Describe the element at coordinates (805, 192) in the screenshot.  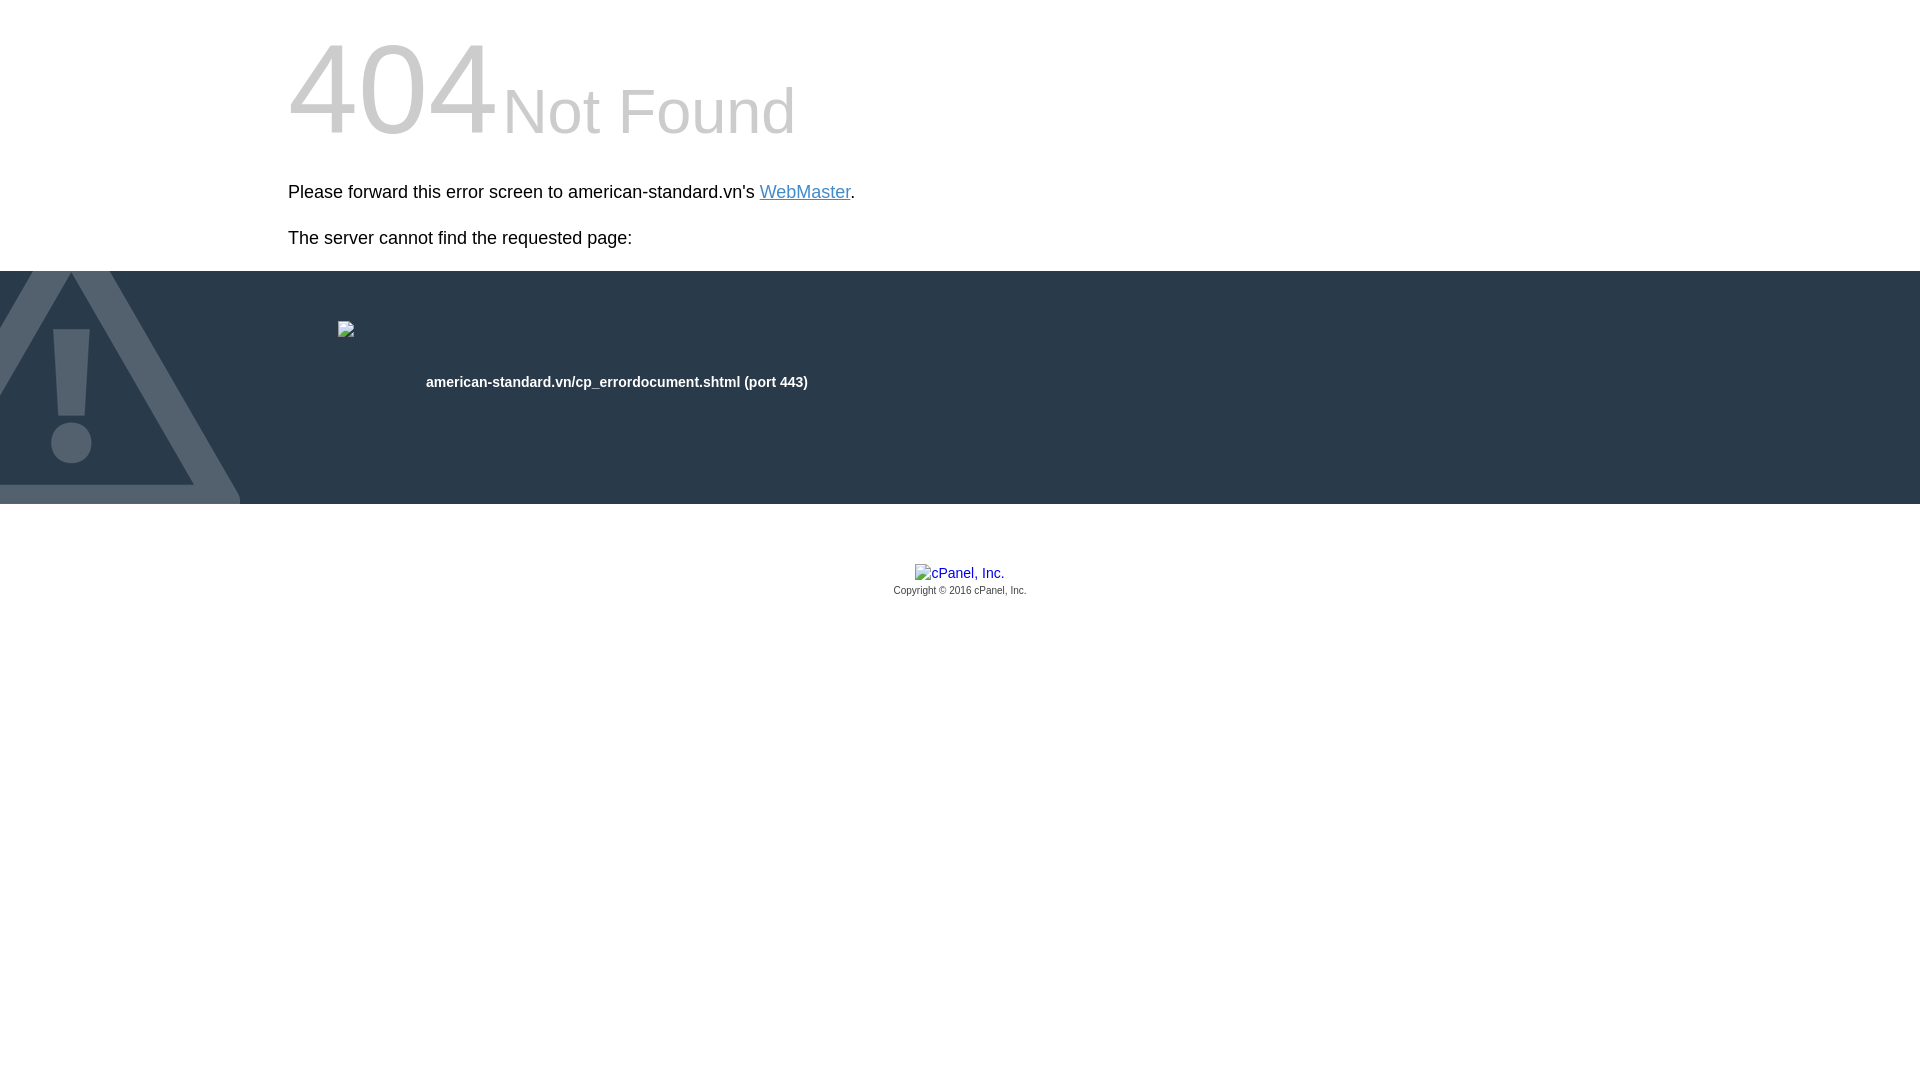
I see `WebMaster` at that location.